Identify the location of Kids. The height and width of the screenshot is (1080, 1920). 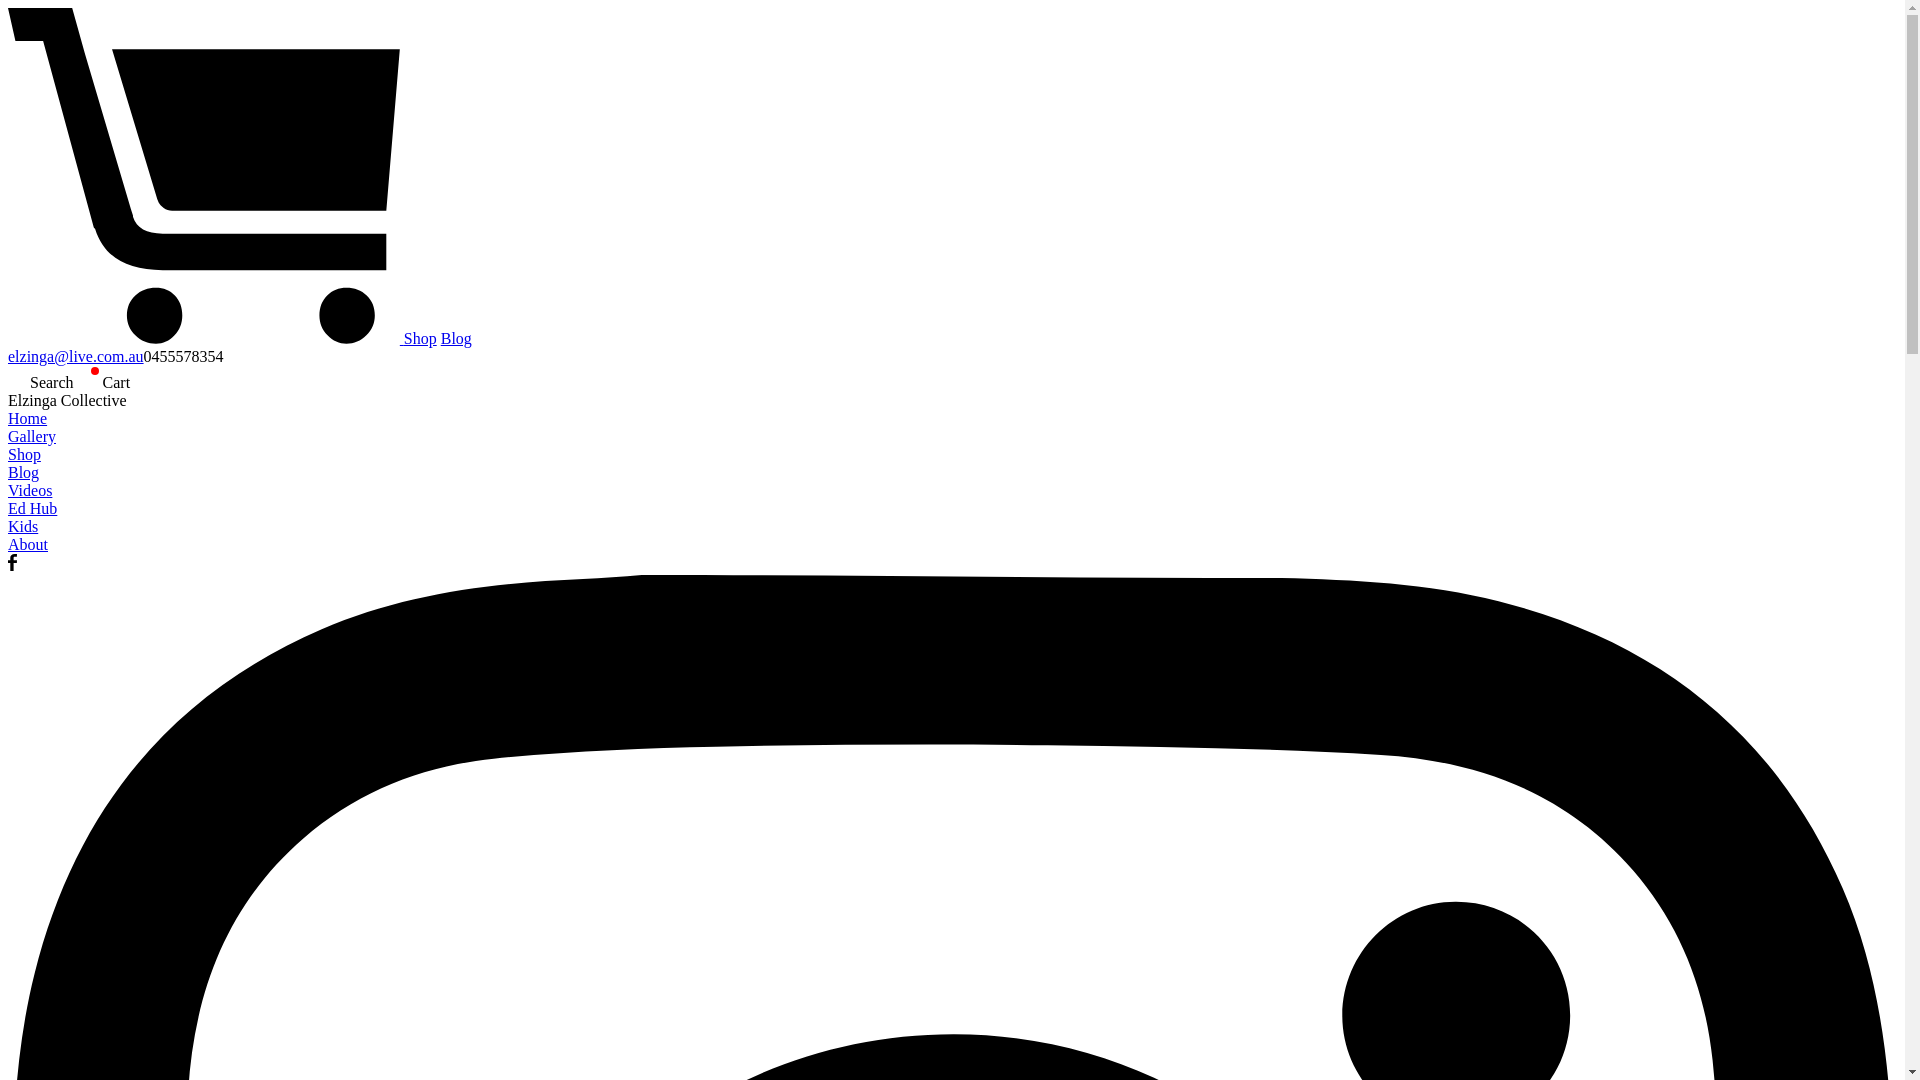
(952, 527).